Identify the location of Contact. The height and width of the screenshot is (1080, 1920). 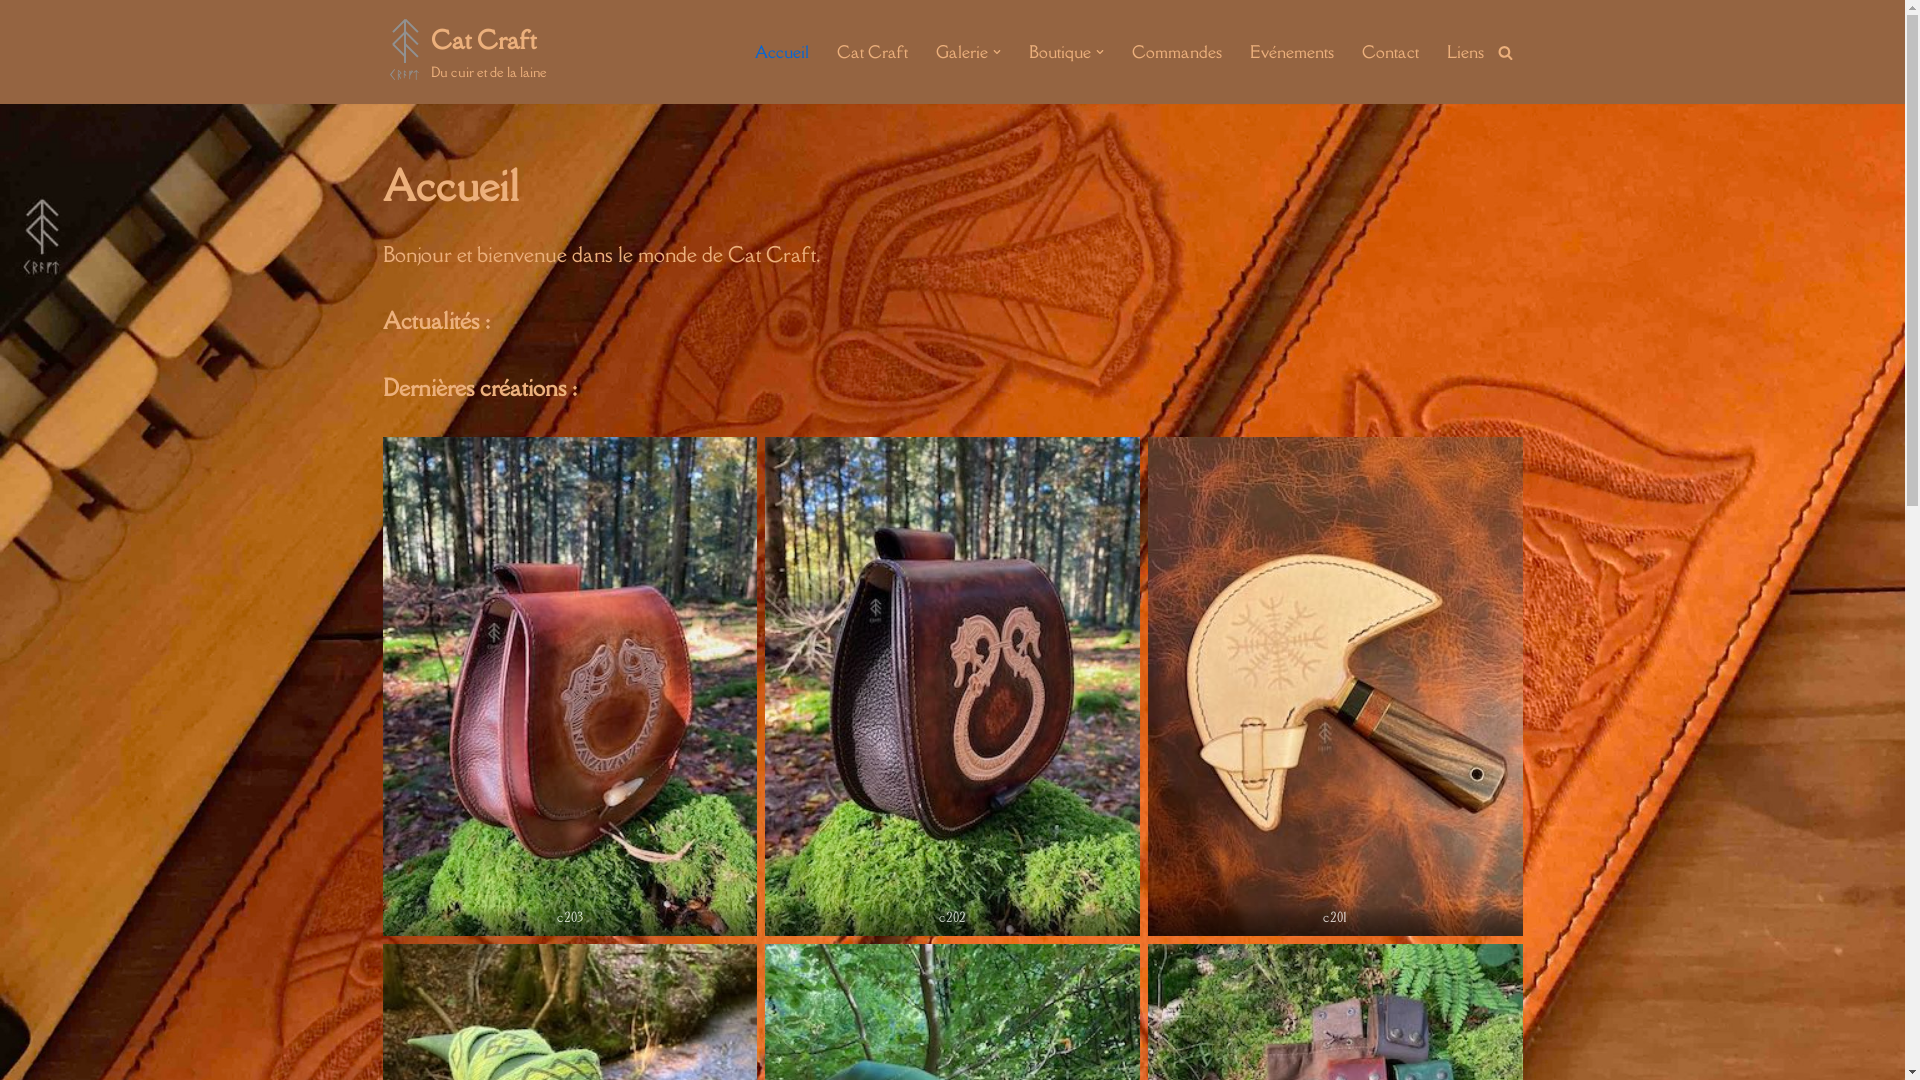
(1390, 52).